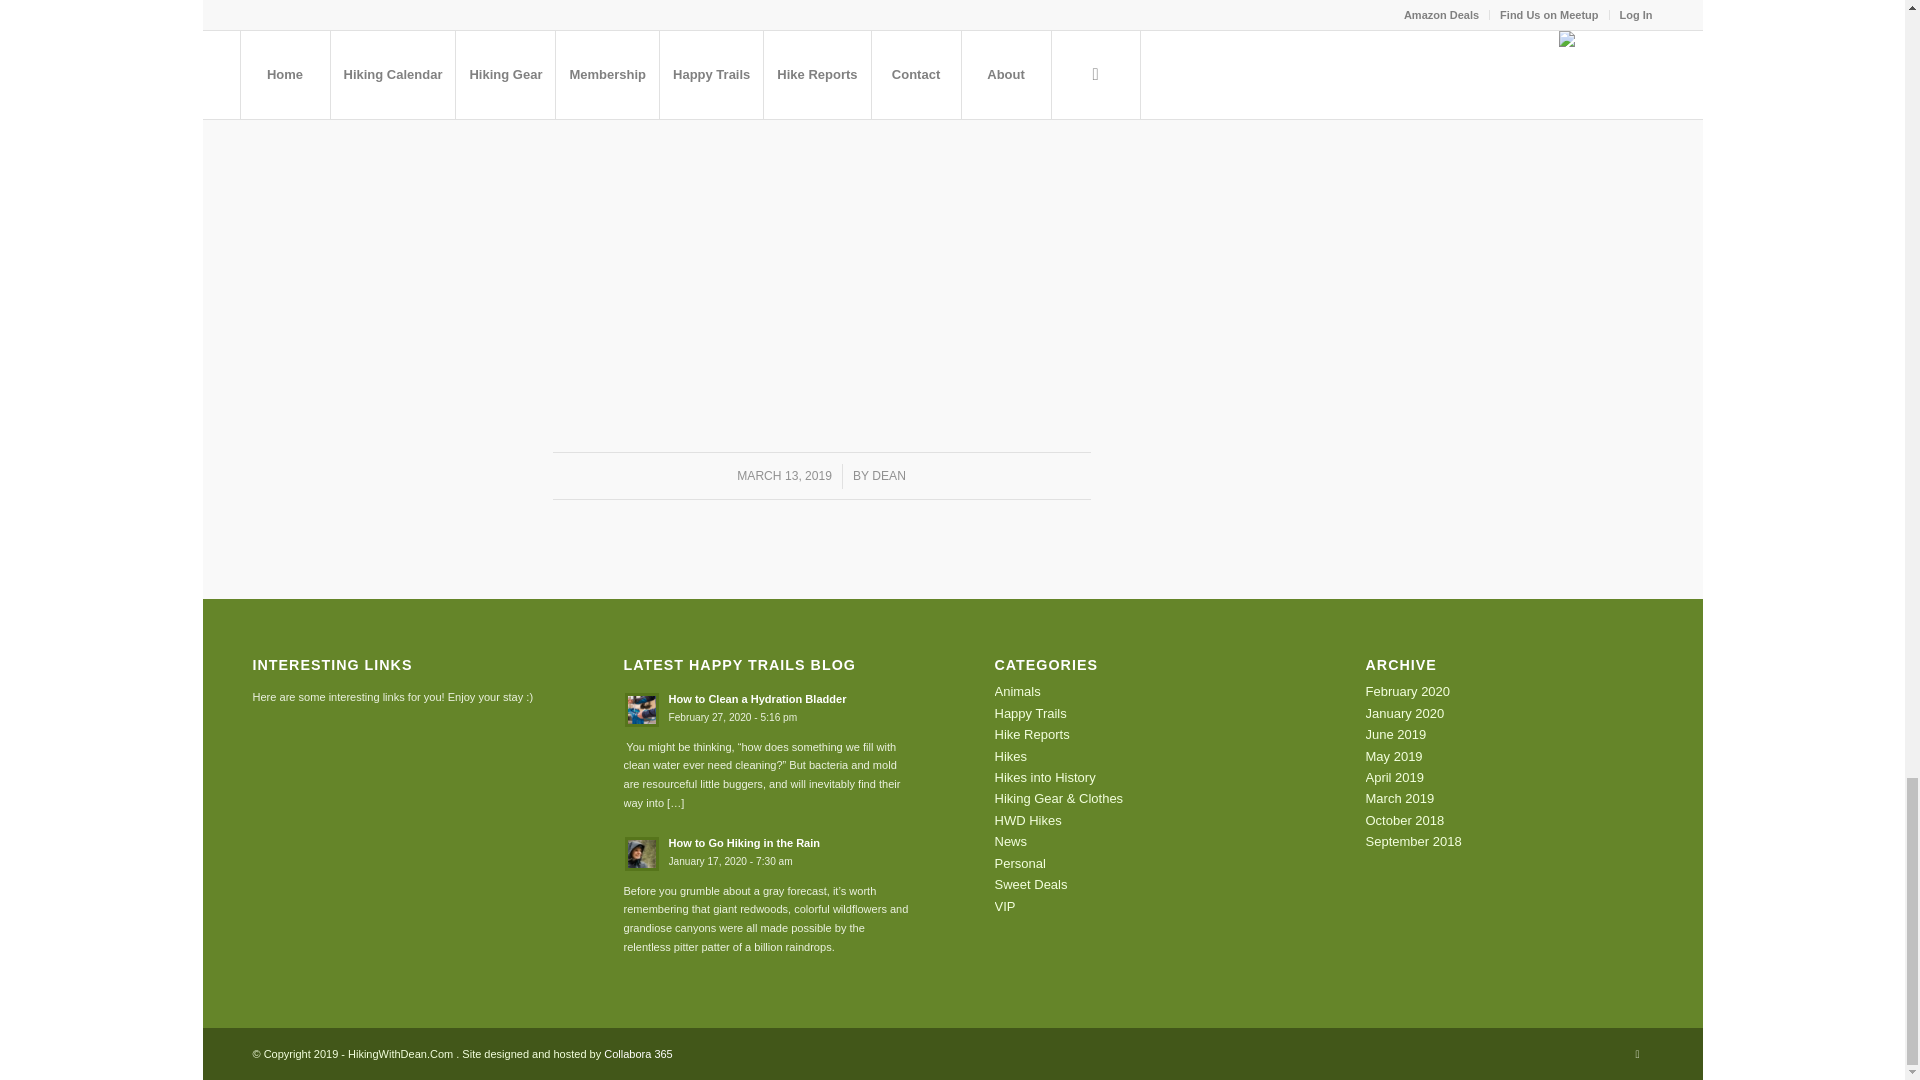  What do you see at coordinates (888, 475) in the screenshot?
I see `Posts by dean` at bounding box center [888, 475].